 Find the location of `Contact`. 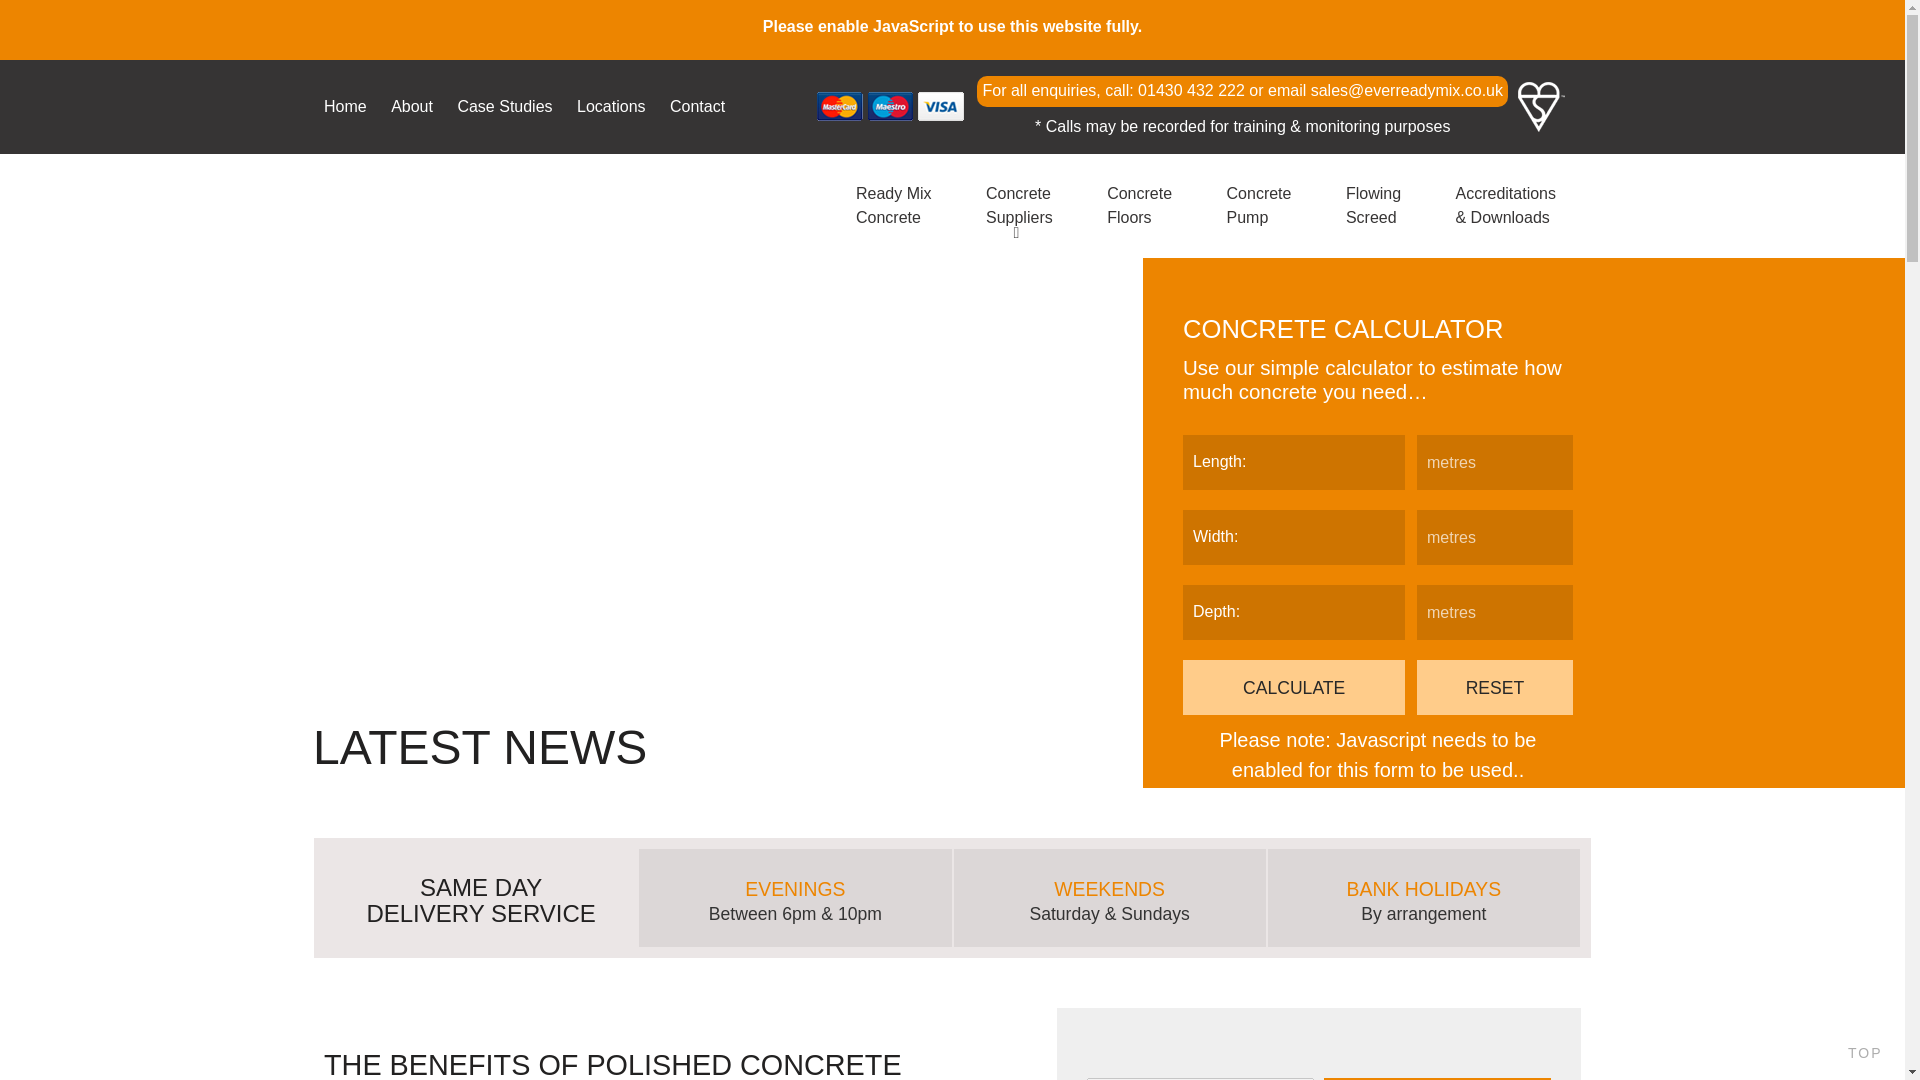

Contact is located at coordinates (698, 108).